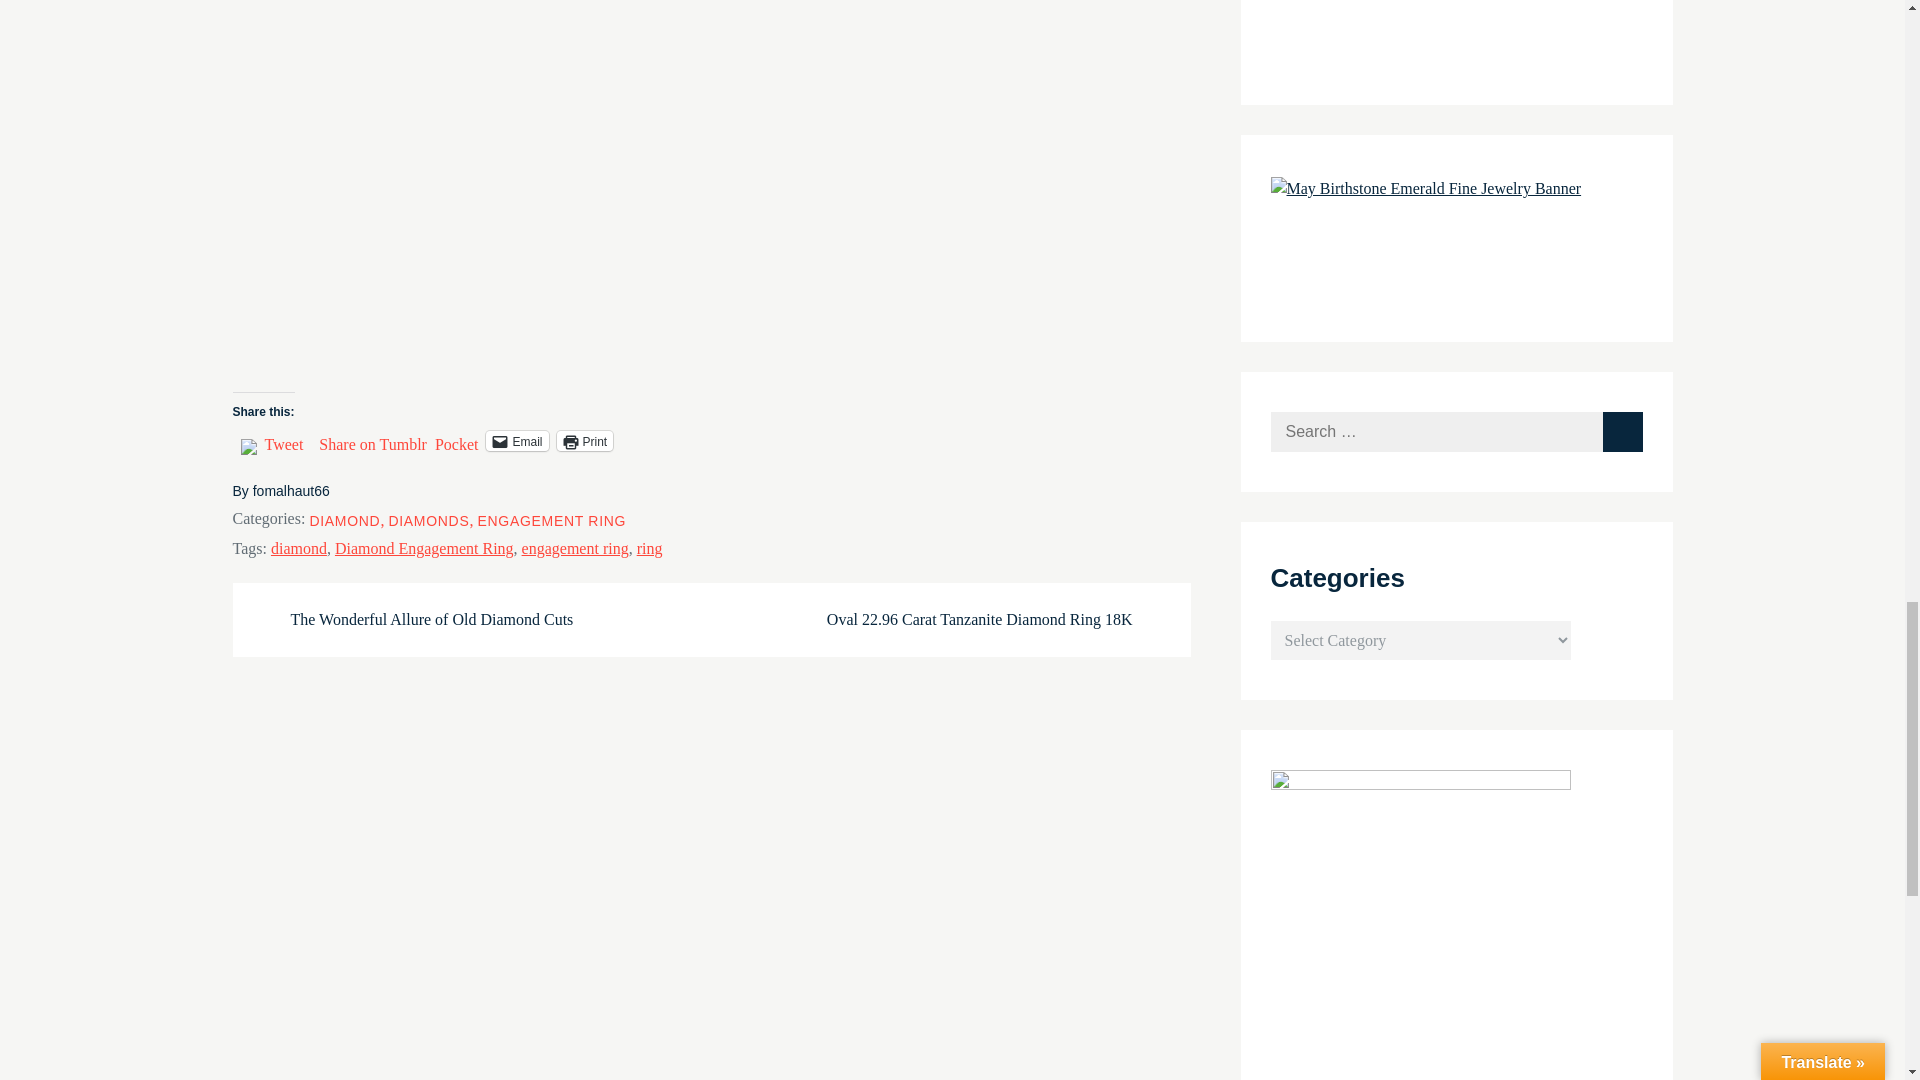 The image size is (1920, 1080). I want to click on Tweet, so click(284, 440).